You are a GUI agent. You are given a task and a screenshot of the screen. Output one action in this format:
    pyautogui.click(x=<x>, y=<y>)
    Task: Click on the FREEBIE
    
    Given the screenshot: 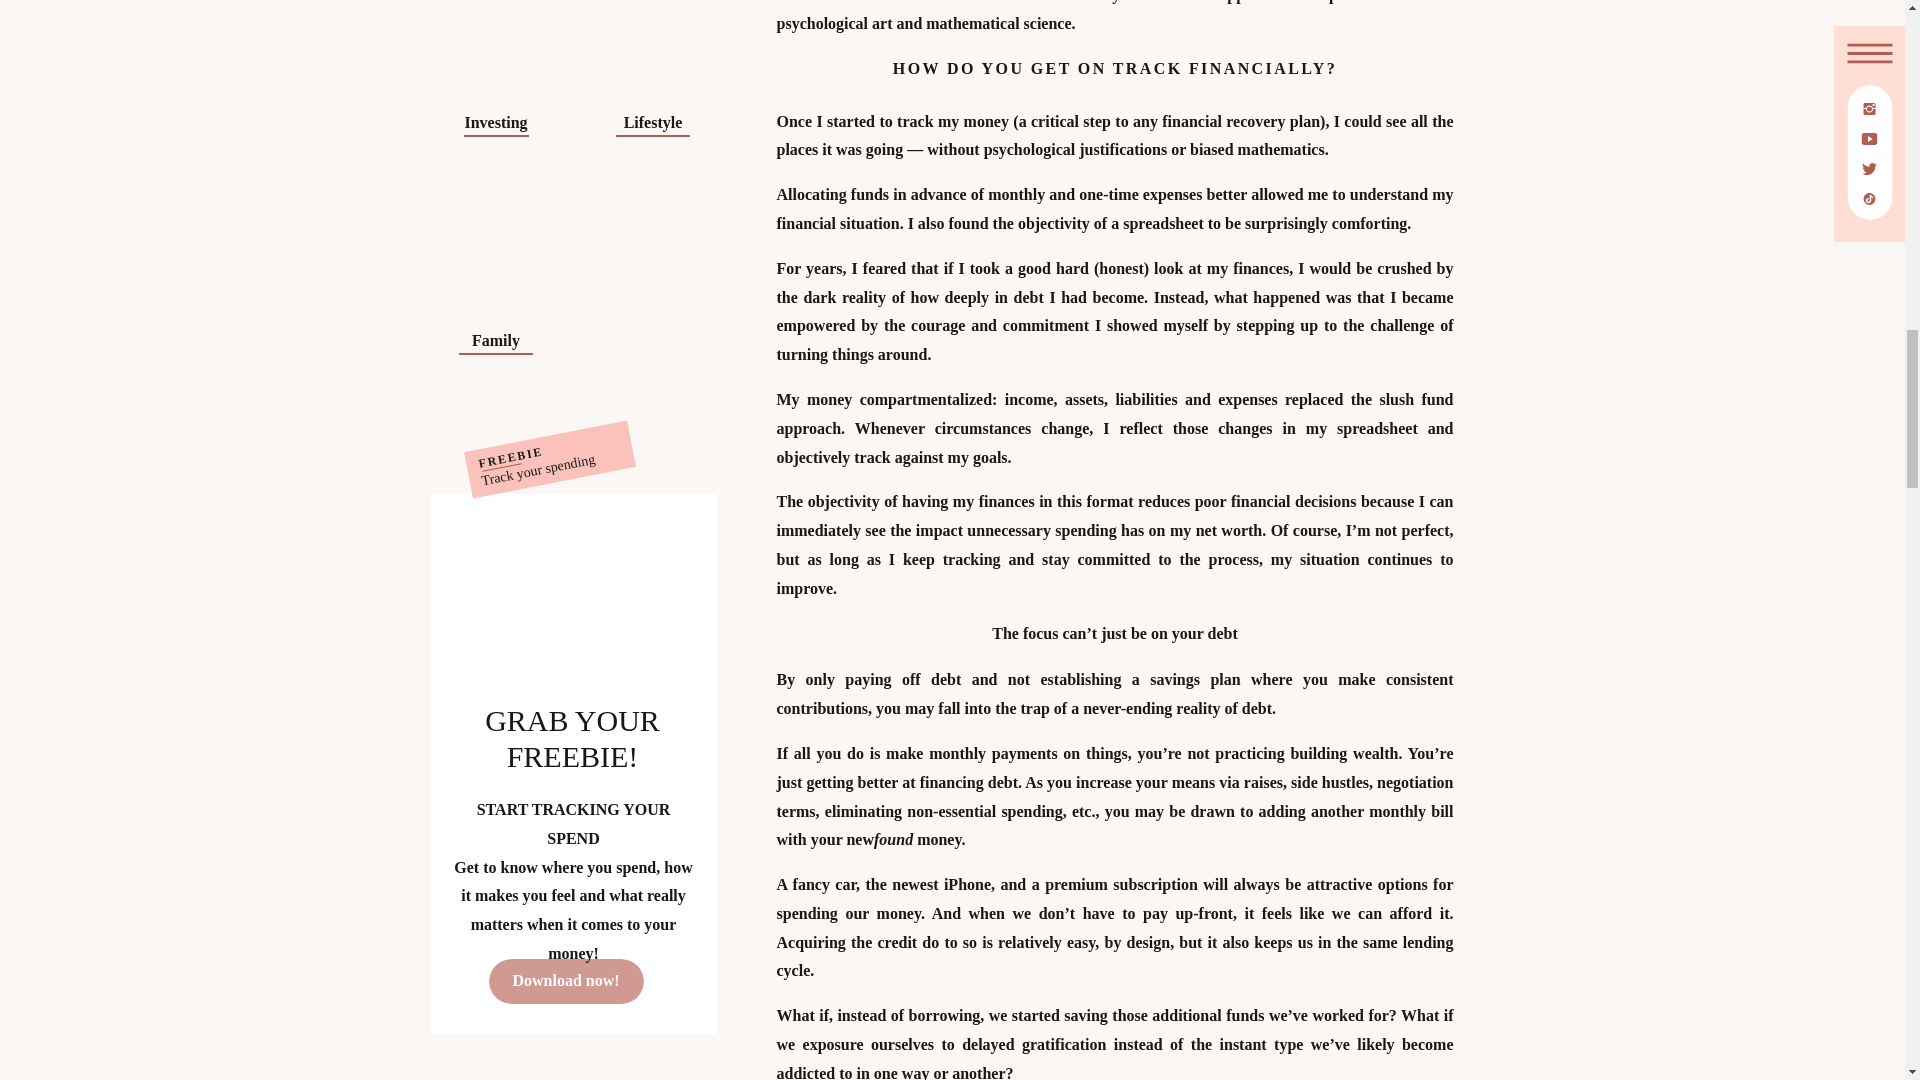 What is the action you would take?
    pyautogui.click(x=532, y=438)
    